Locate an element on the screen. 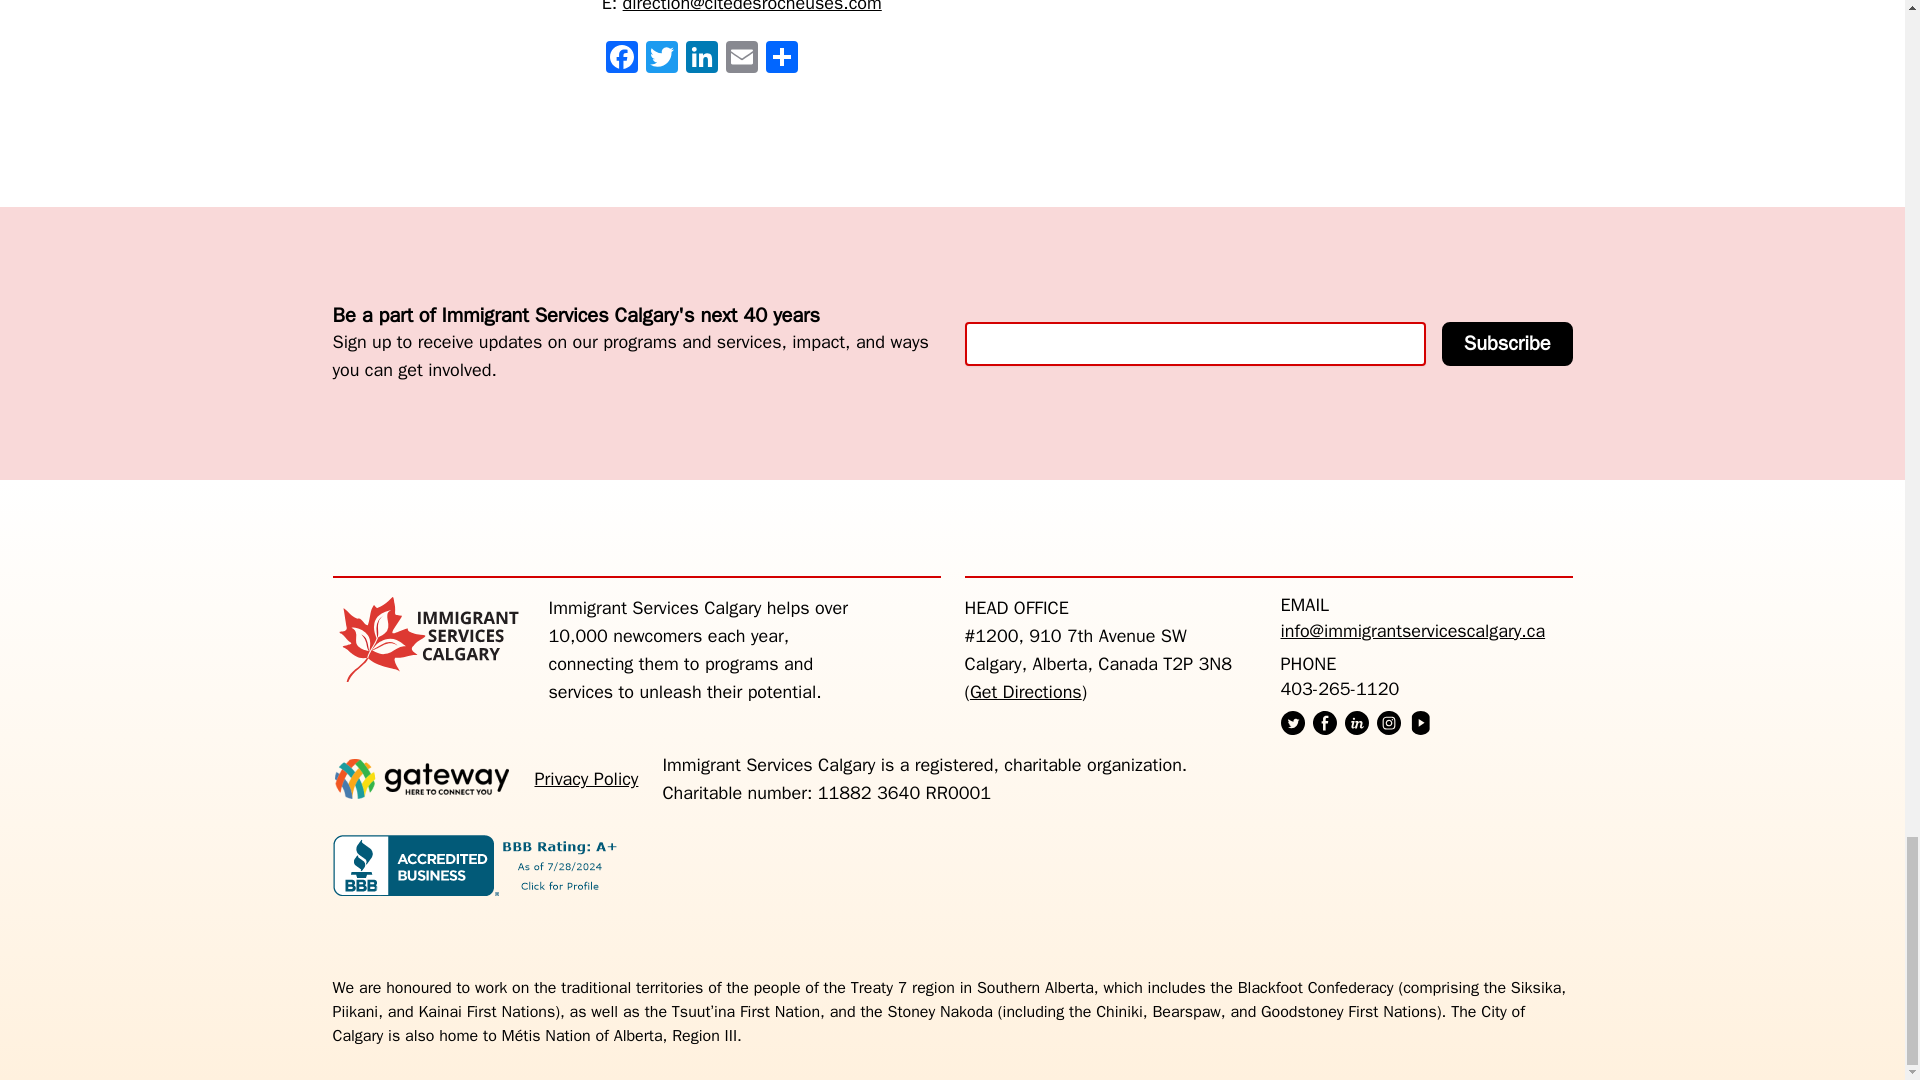 Image resolution: width=1920 pixels, height=1080 pixels. Subscribe is located at coordinates (1506, 344).